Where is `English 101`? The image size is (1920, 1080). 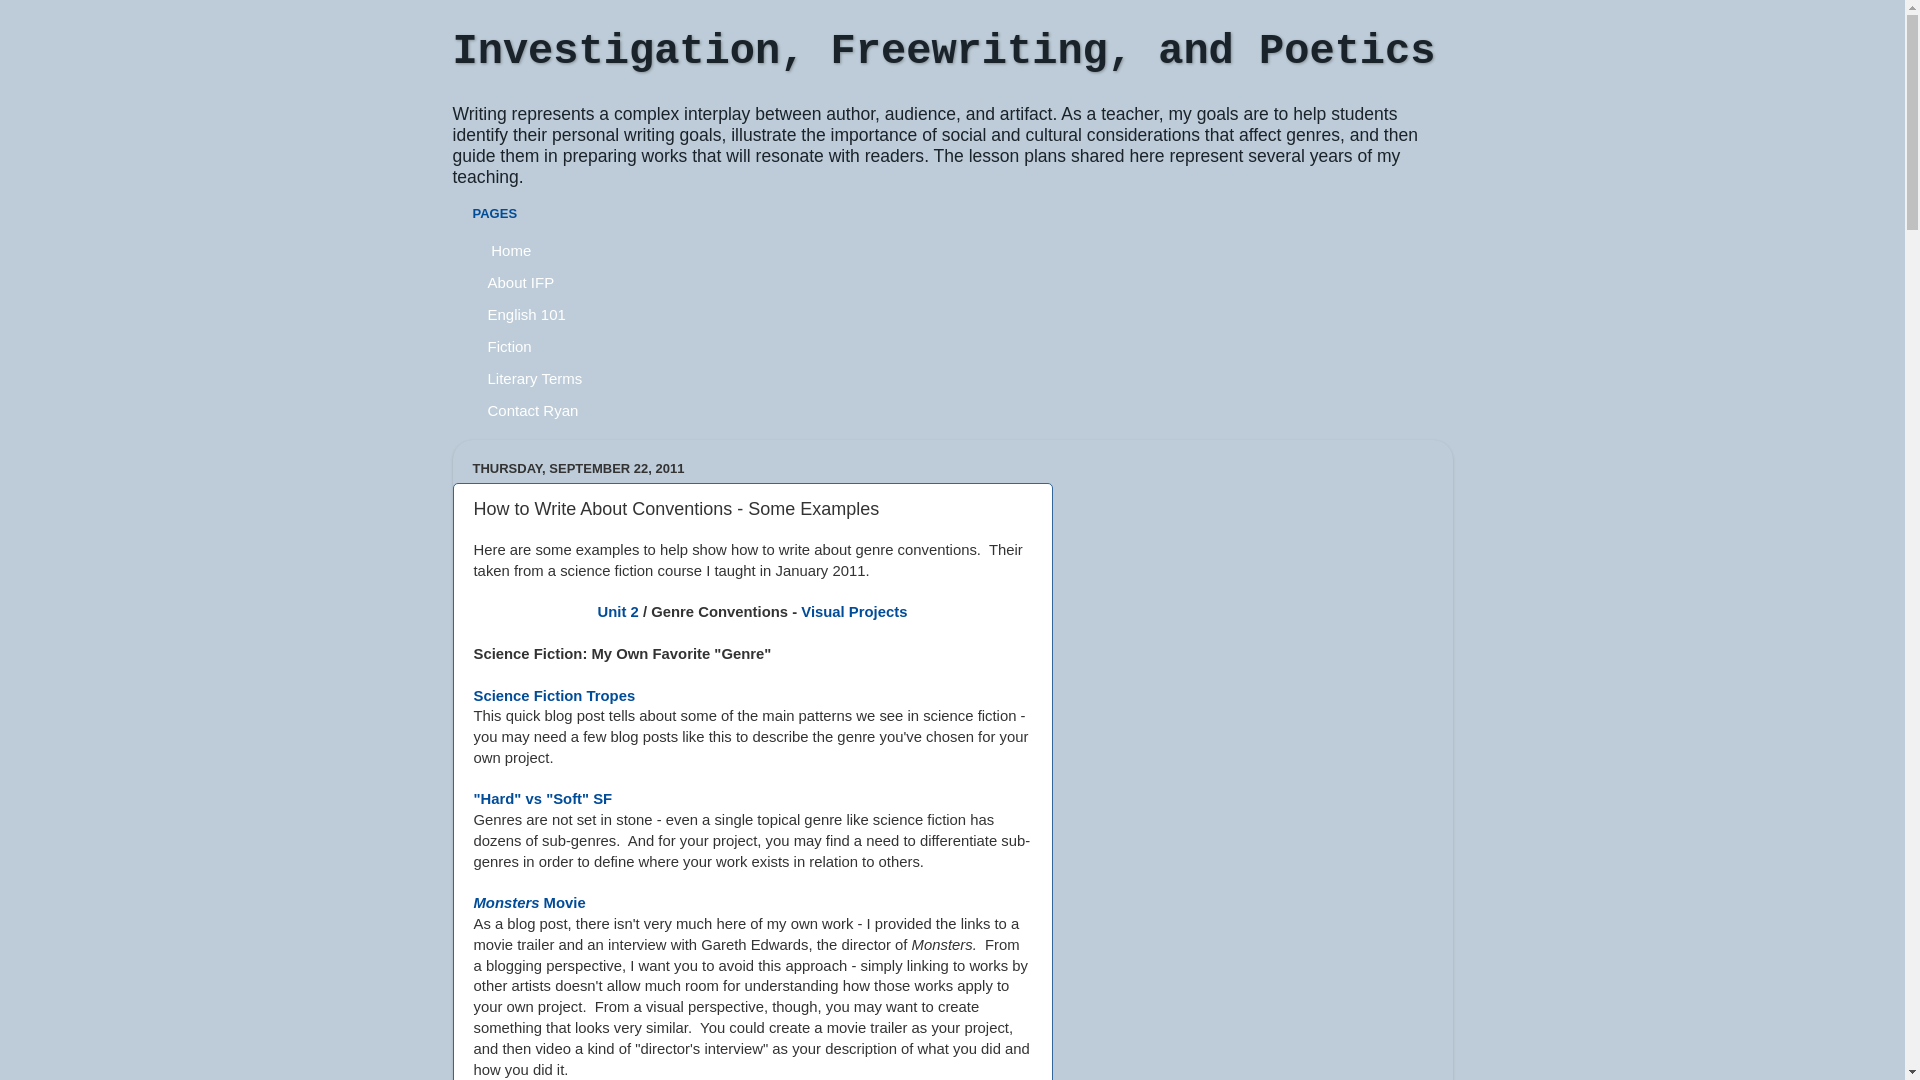
English 101 is located at coordinates (526, 314).